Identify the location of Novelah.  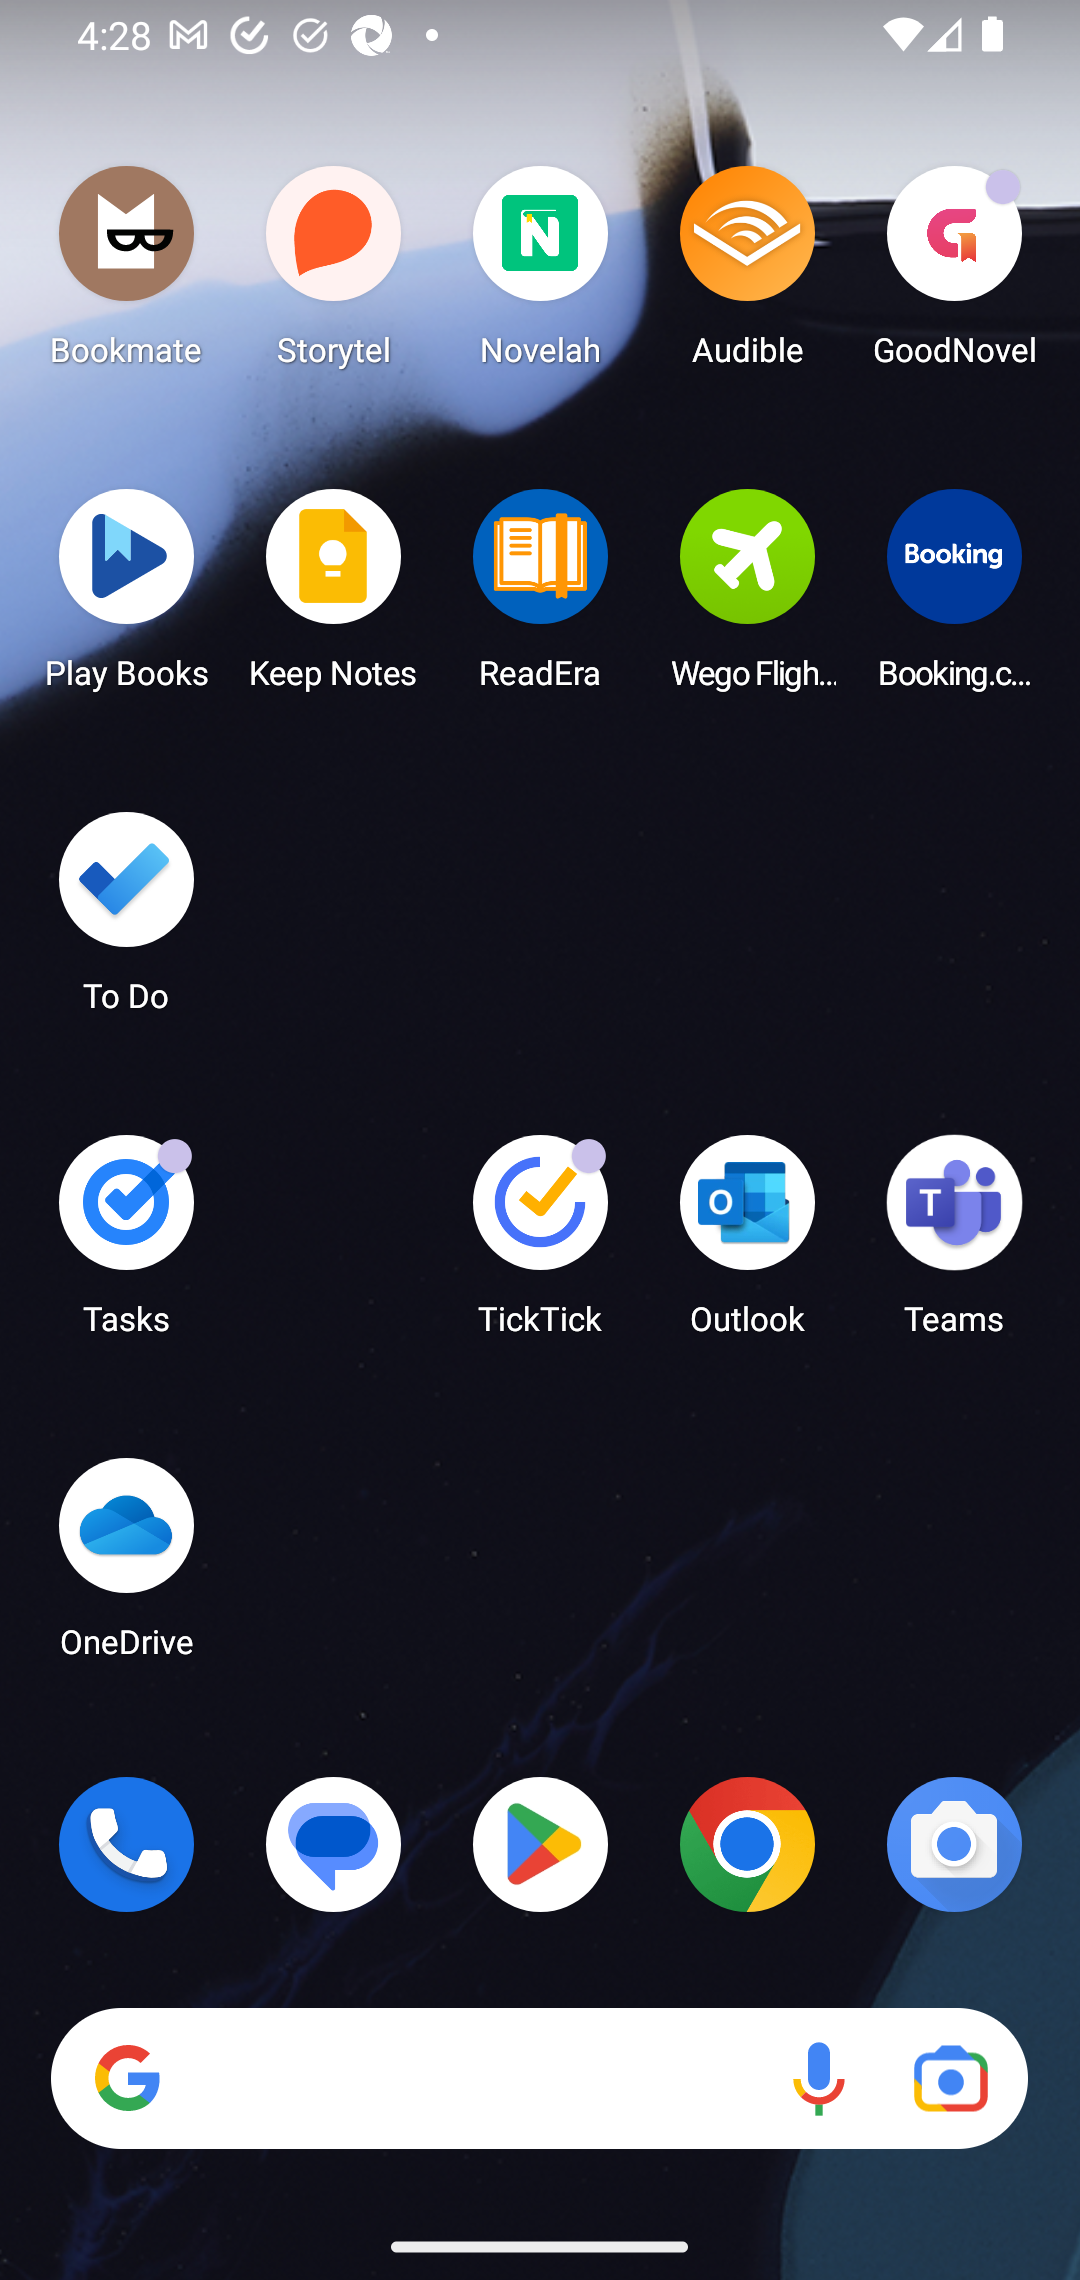
(540, 274).